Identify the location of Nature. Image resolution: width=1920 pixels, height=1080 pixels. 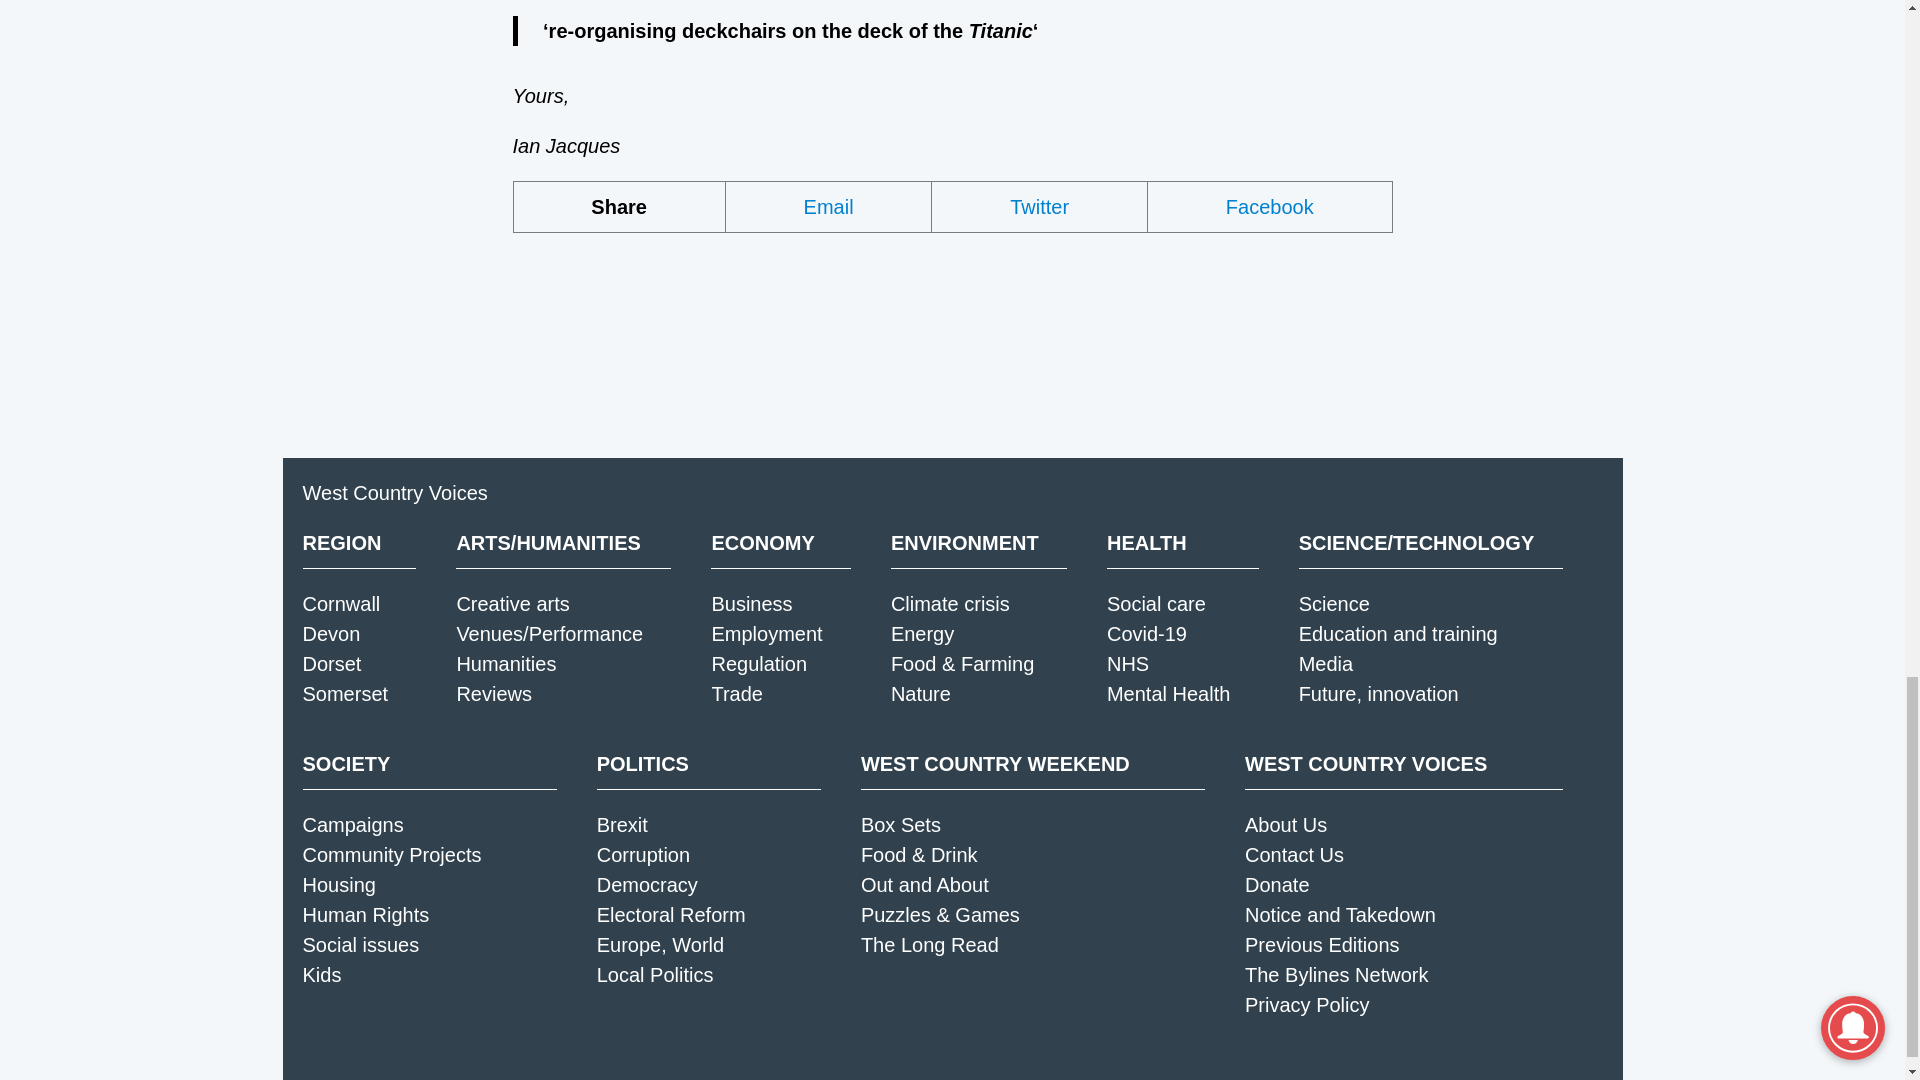
(920, 694).